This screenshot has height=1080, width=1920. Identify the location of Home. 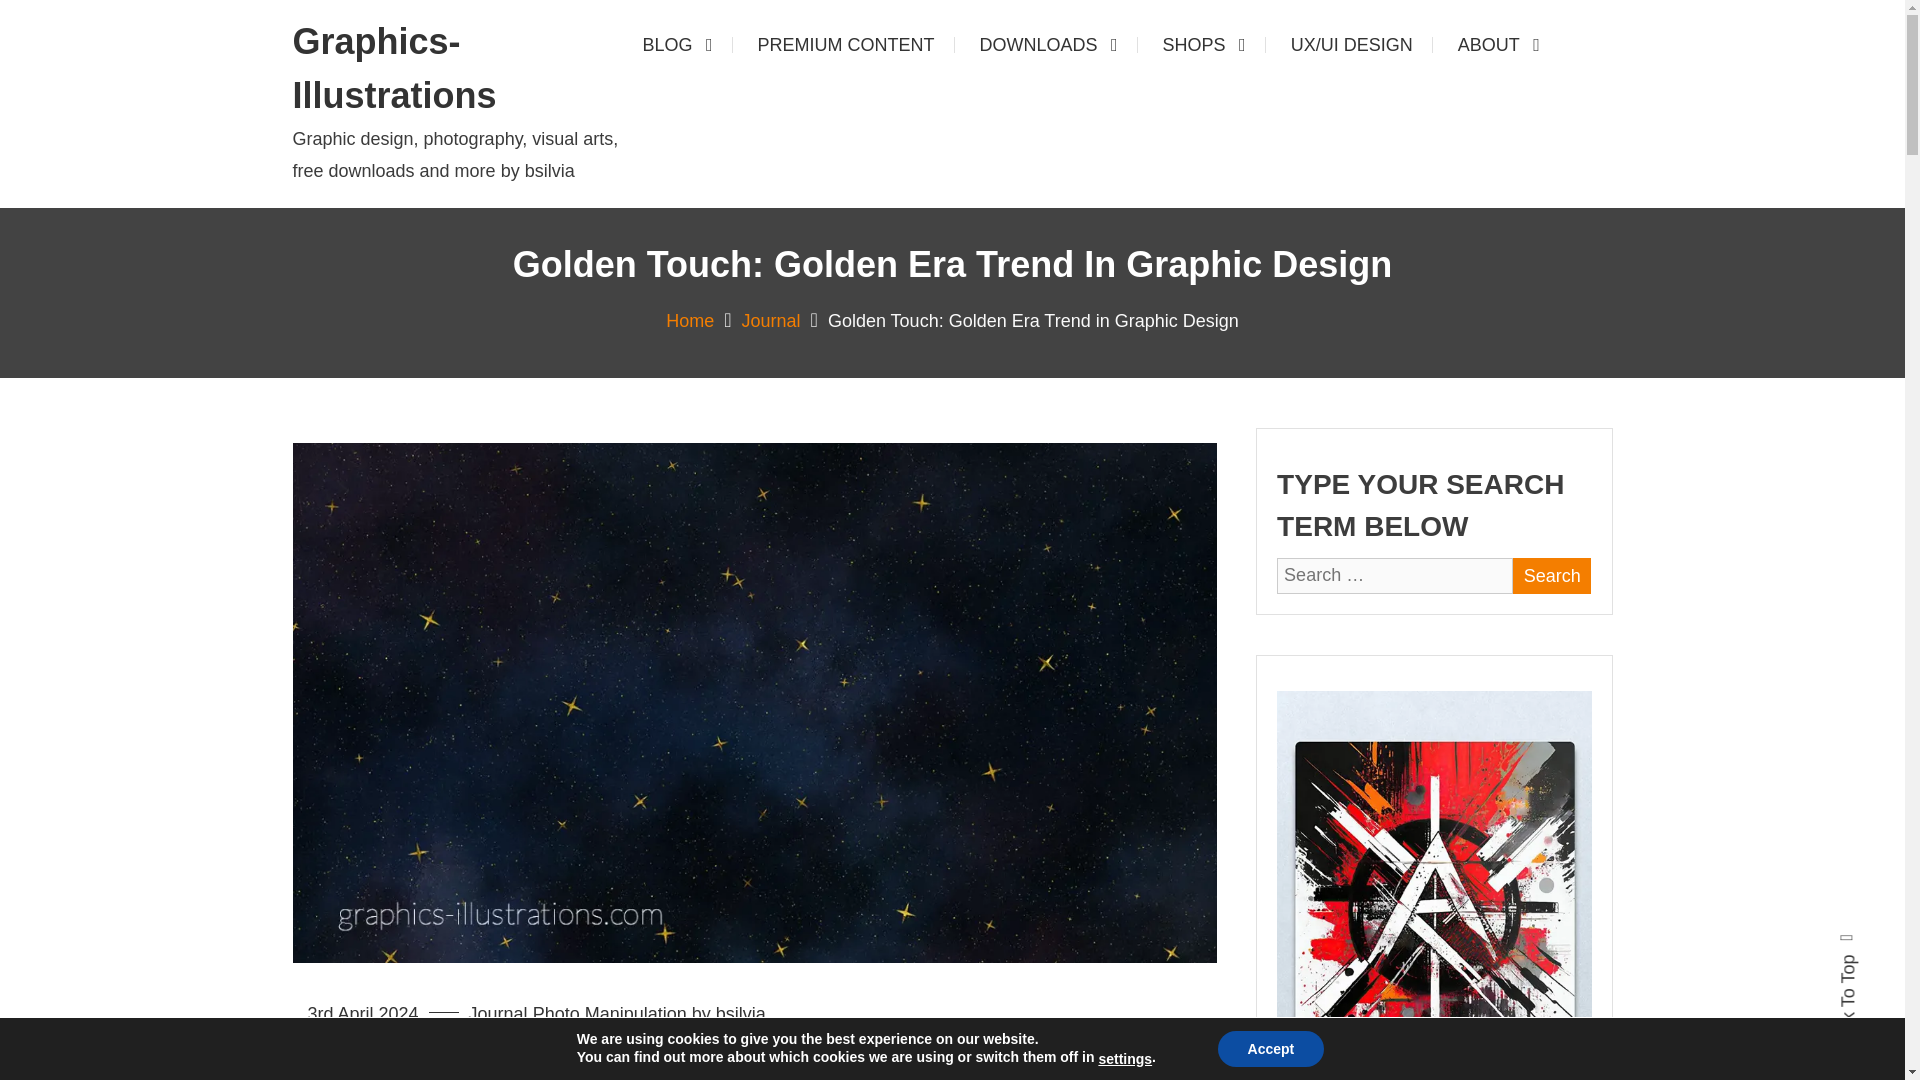
(690, 320).